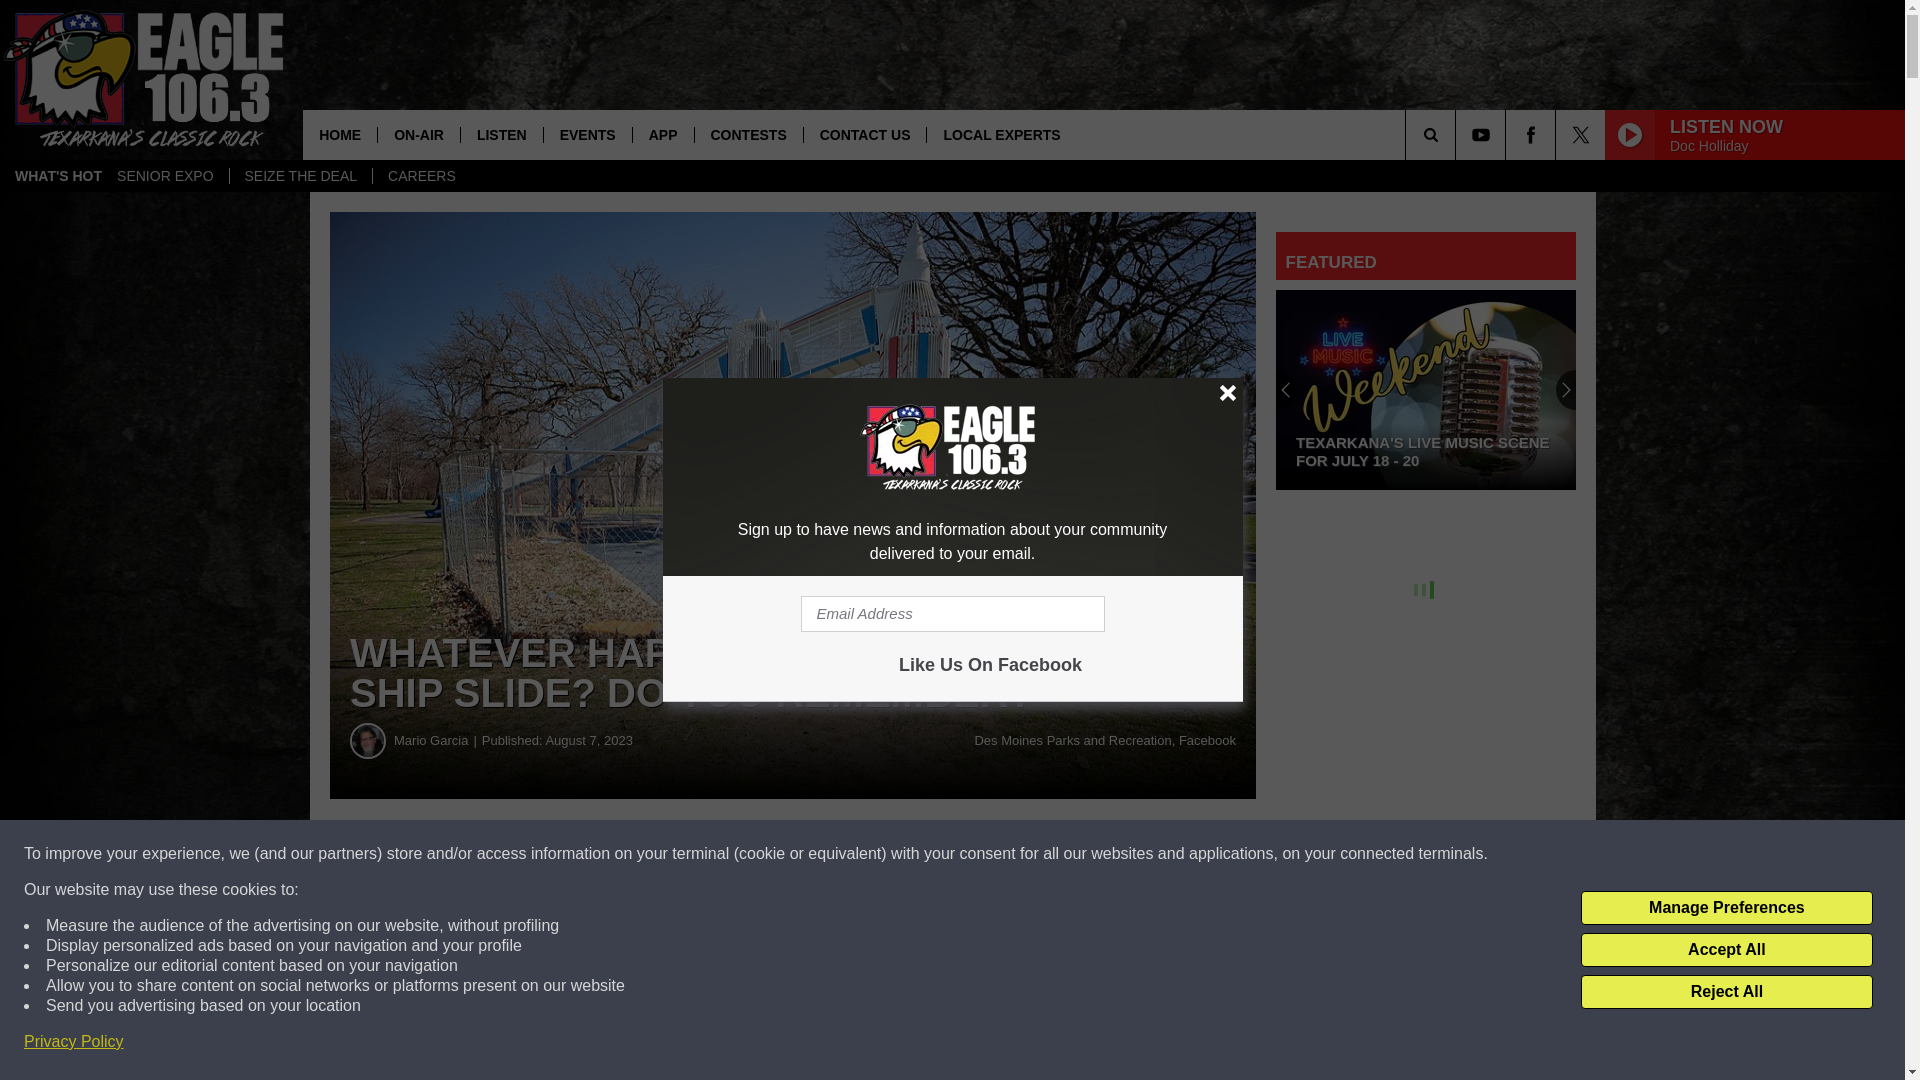  I want to click on Accept All, so click(1726, 950).